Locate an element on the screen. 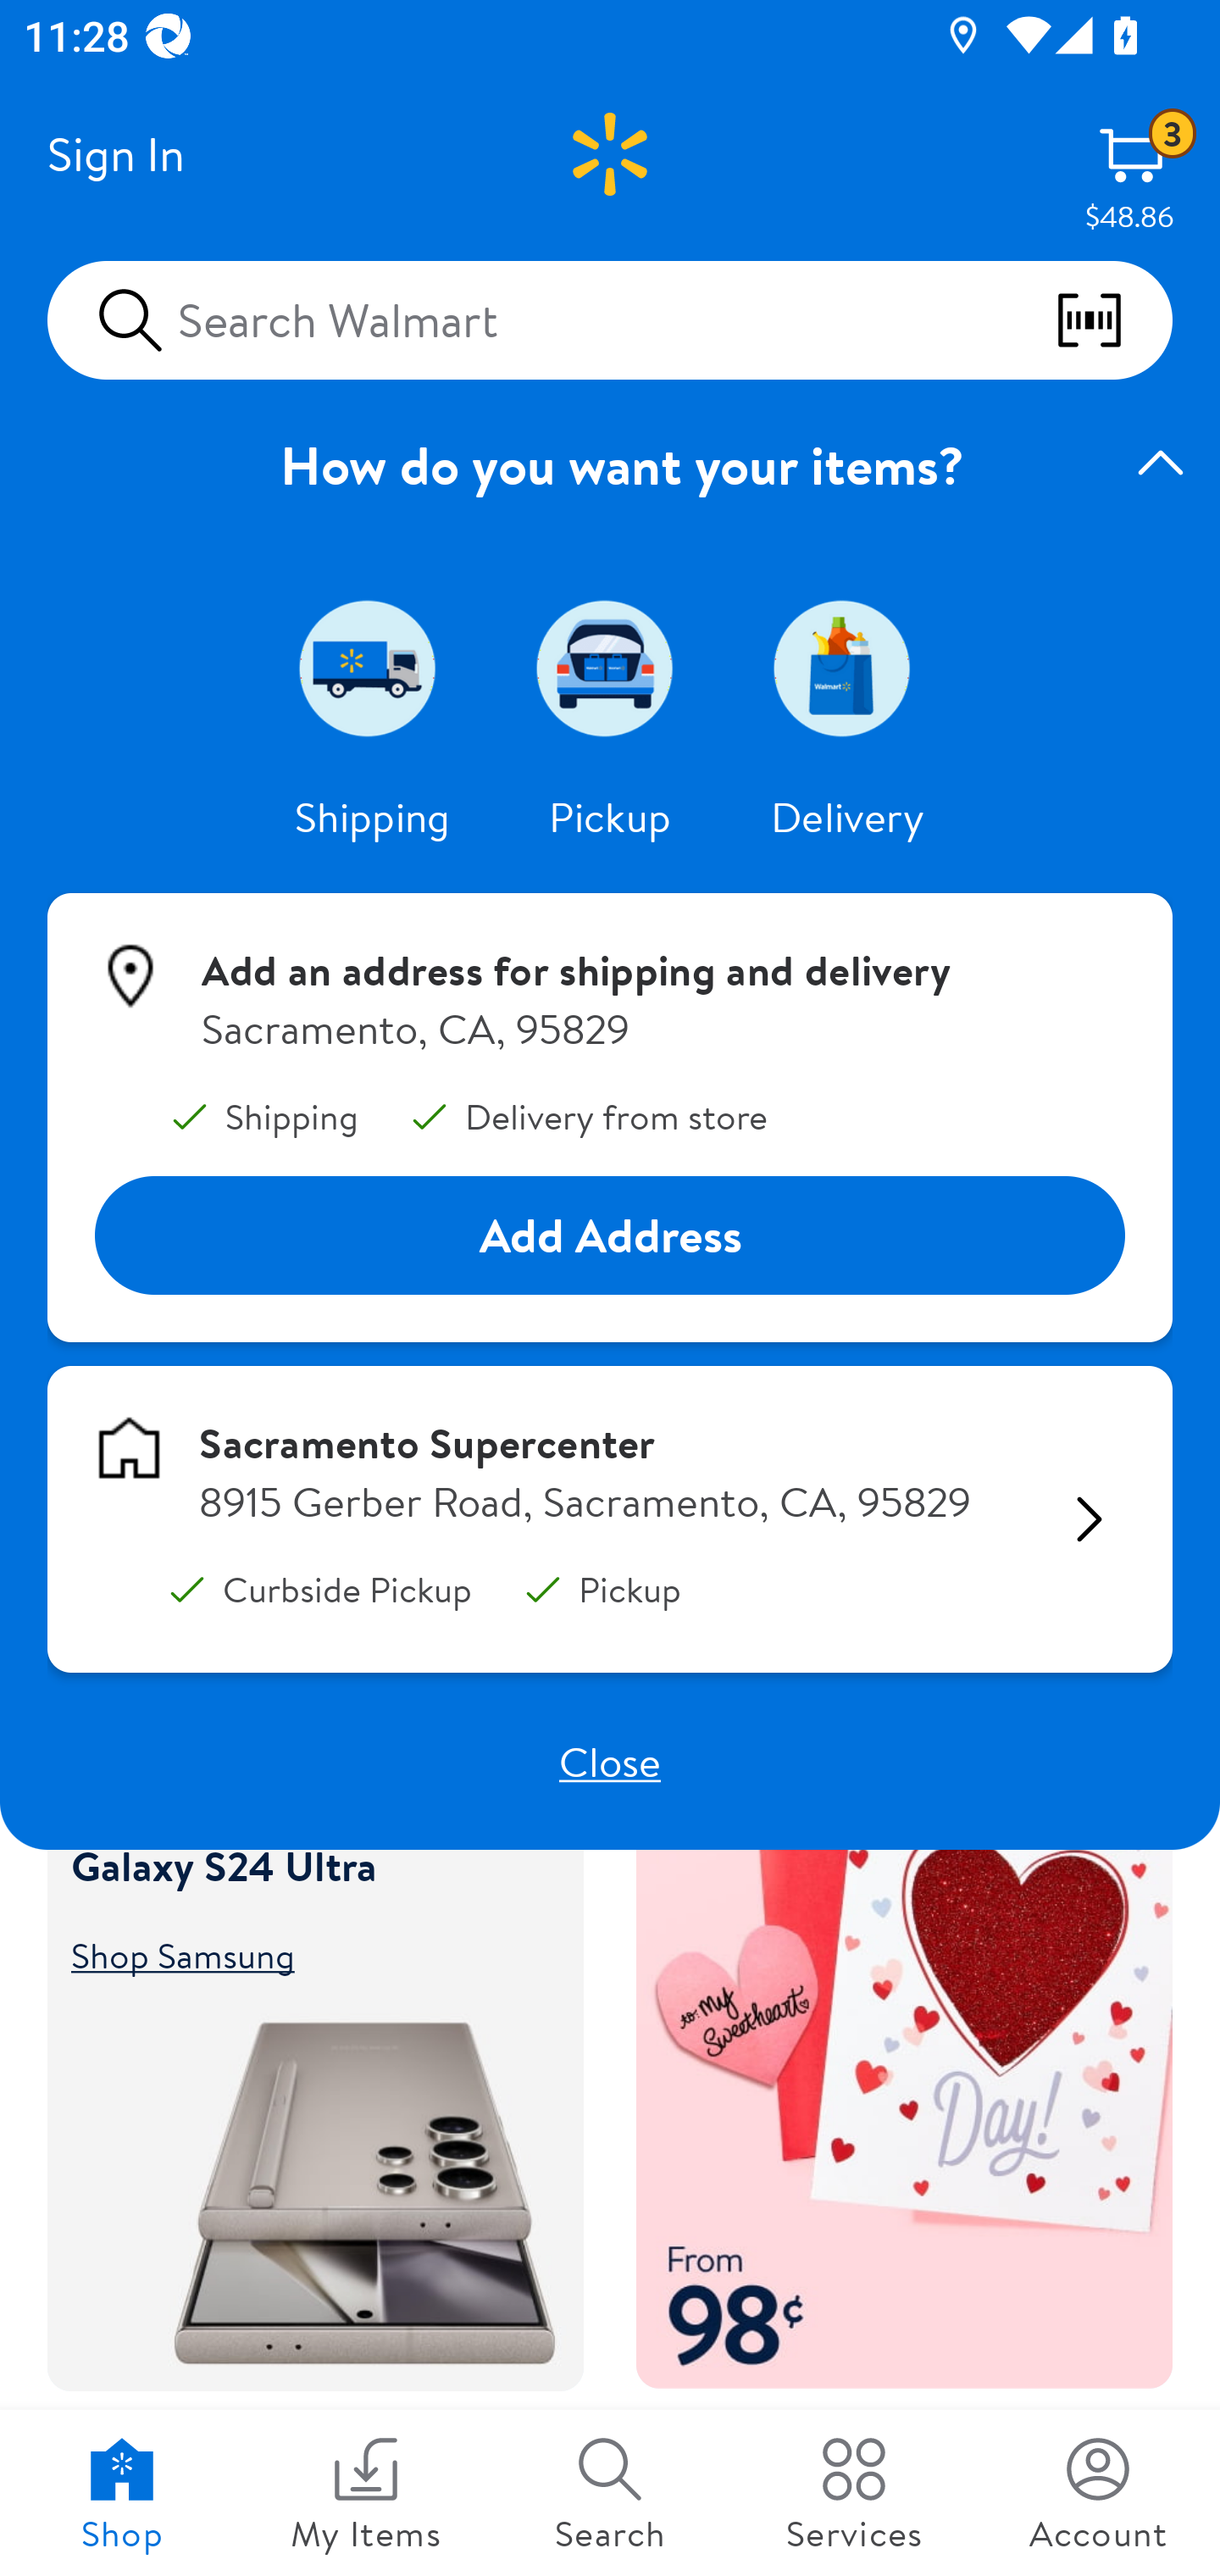  Sign In is located at coordinates (115, 154).